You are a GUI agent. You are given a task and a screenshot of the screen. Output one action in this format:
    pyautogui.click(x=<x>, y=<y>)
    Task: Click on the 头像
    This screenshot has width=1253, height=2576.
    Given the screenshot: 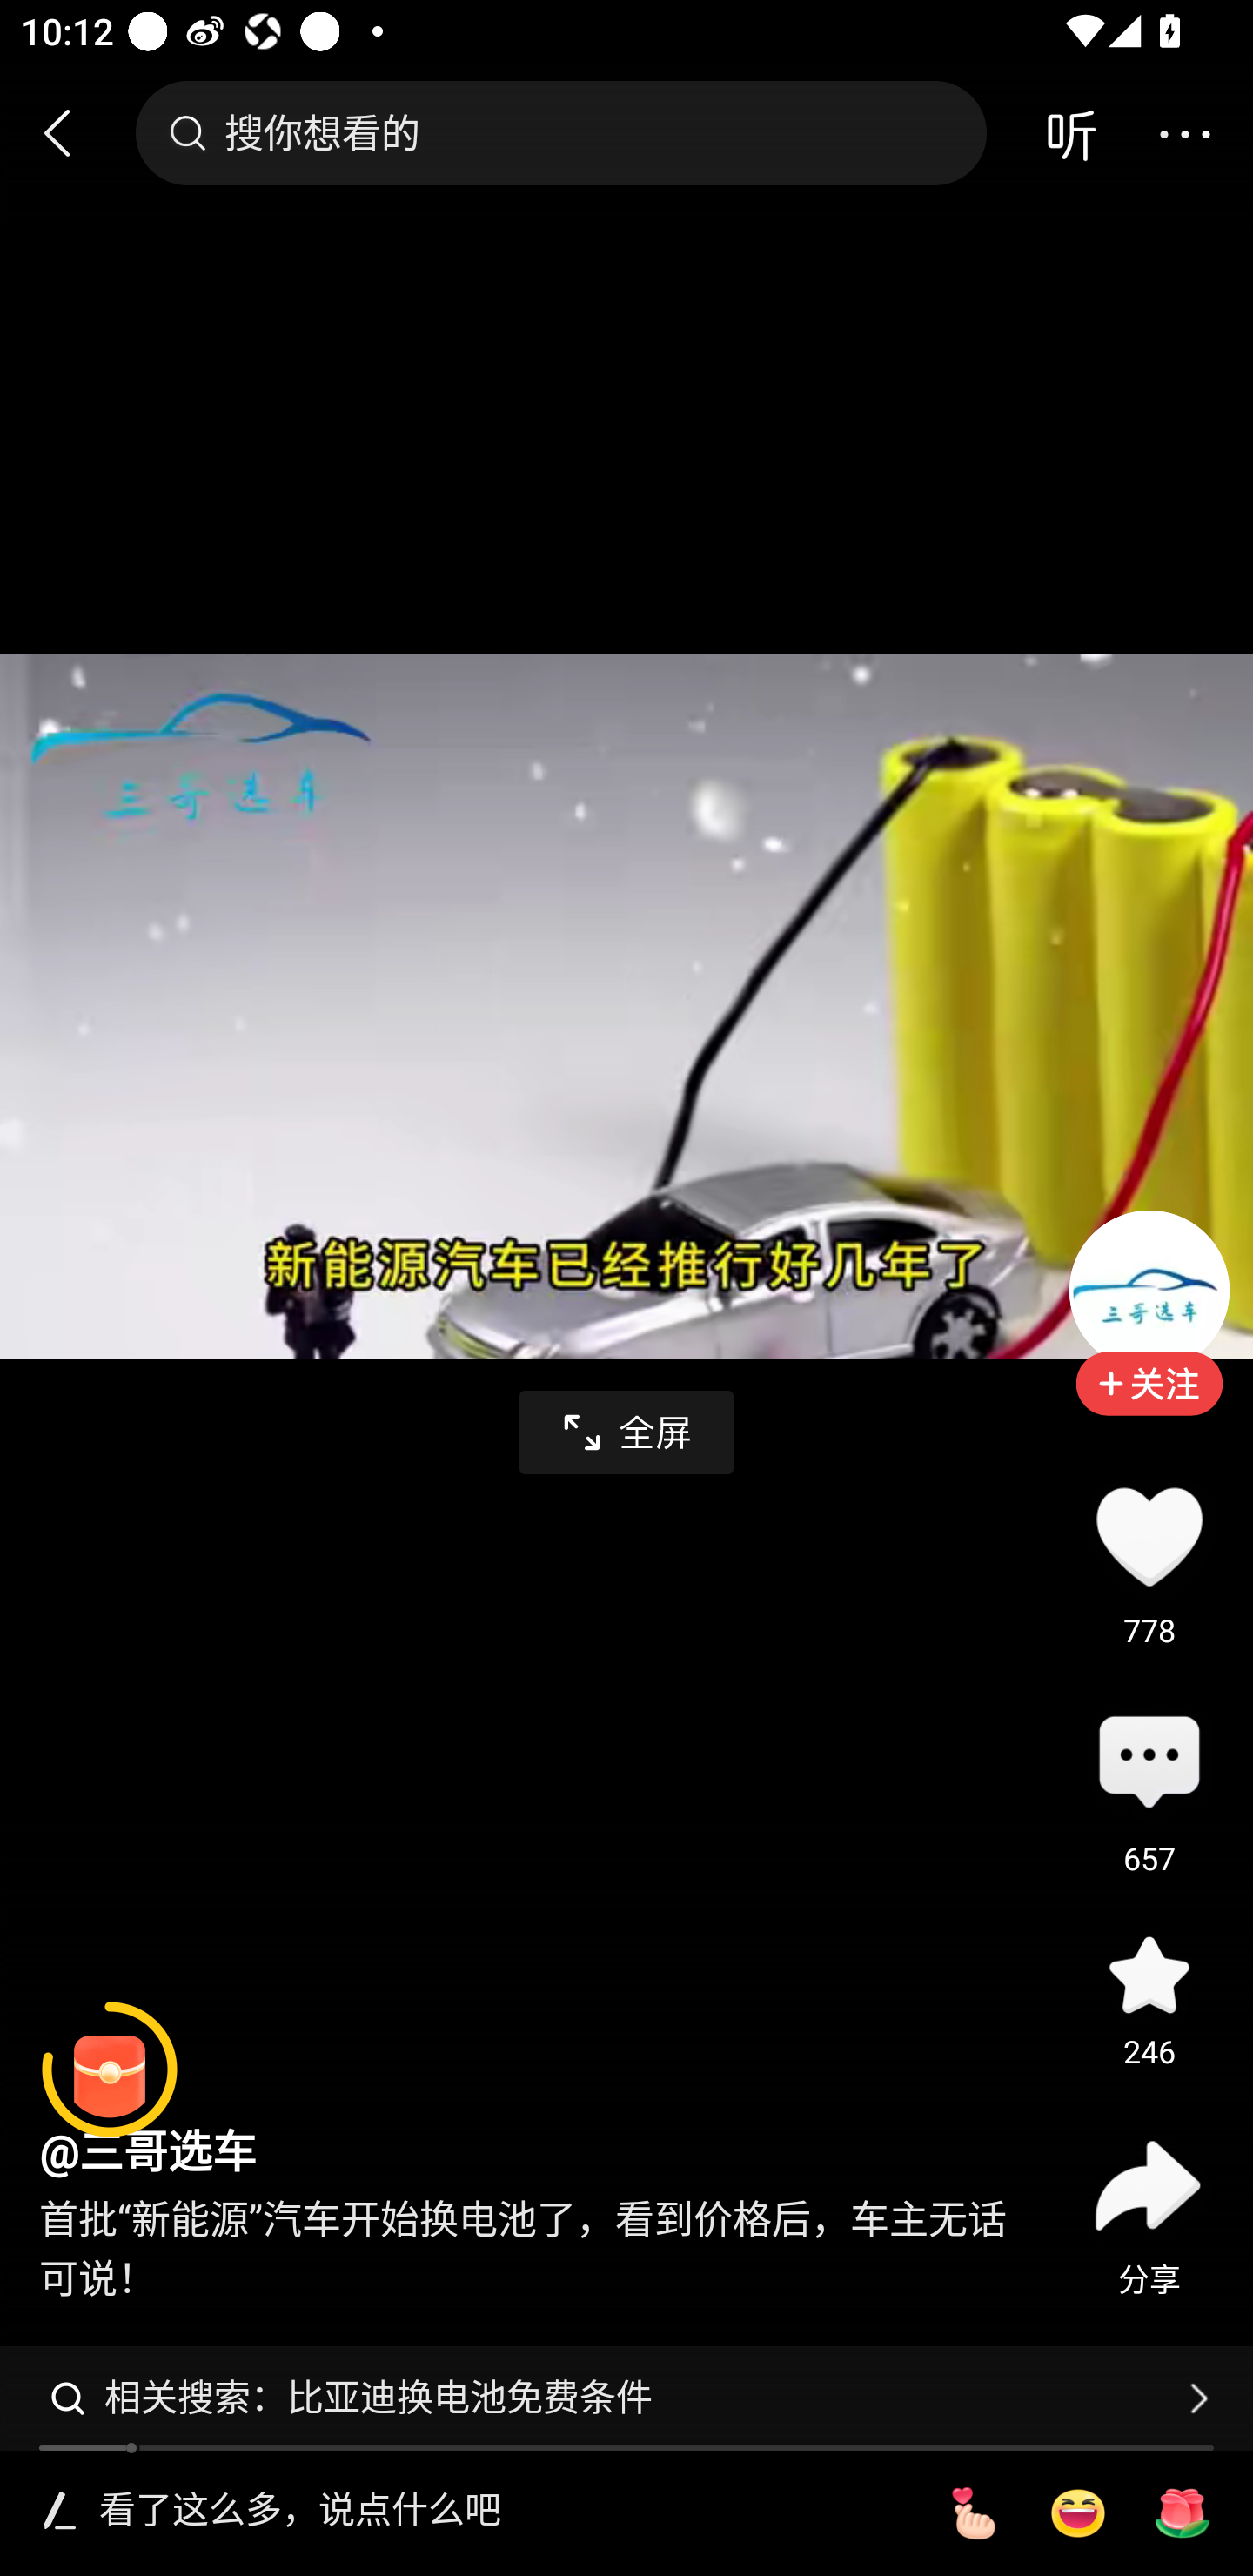 What is the action you would take?
    pyautogui.click(x=1149, y=1290)
    